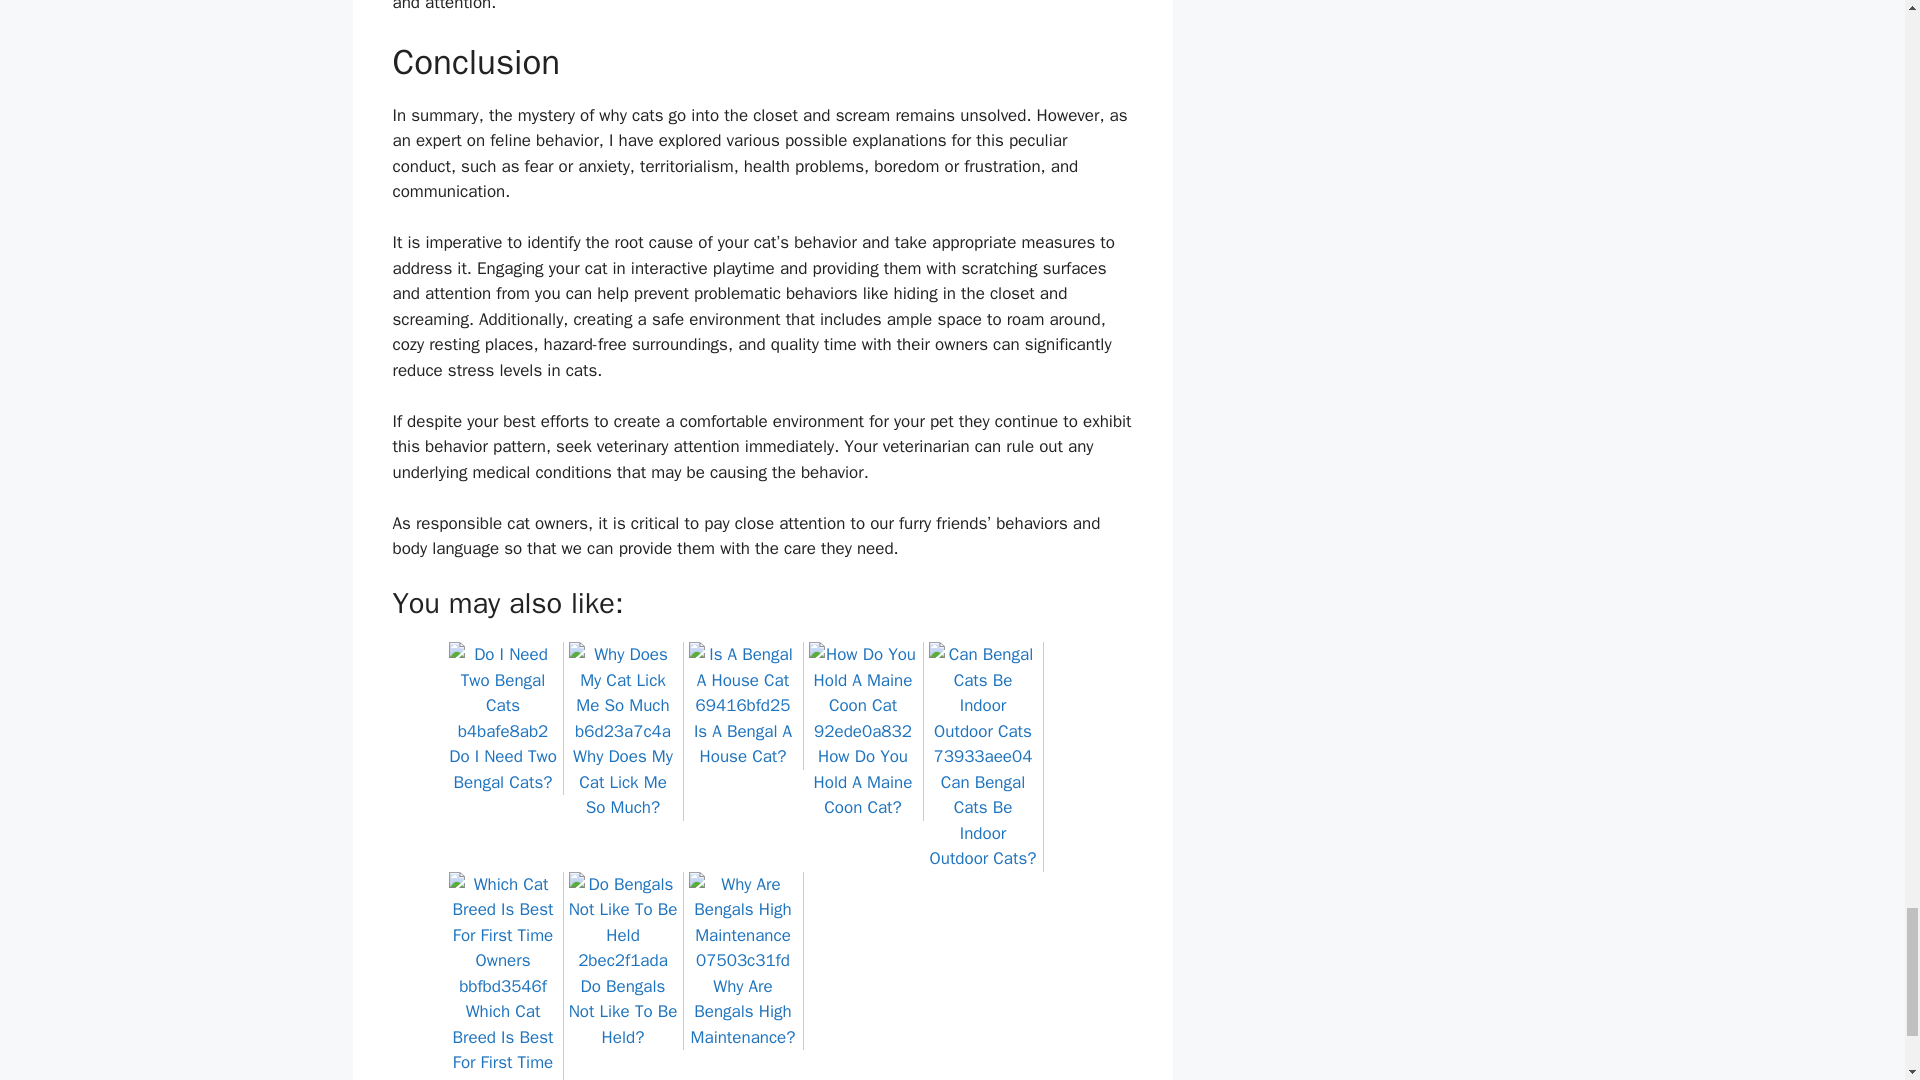 This screenshot has height=1080, width=1920. Describe the element at coordinates (622, 922) in the screenshot. I see `Do Bengals Not Like To Be Held? 7` at that location.